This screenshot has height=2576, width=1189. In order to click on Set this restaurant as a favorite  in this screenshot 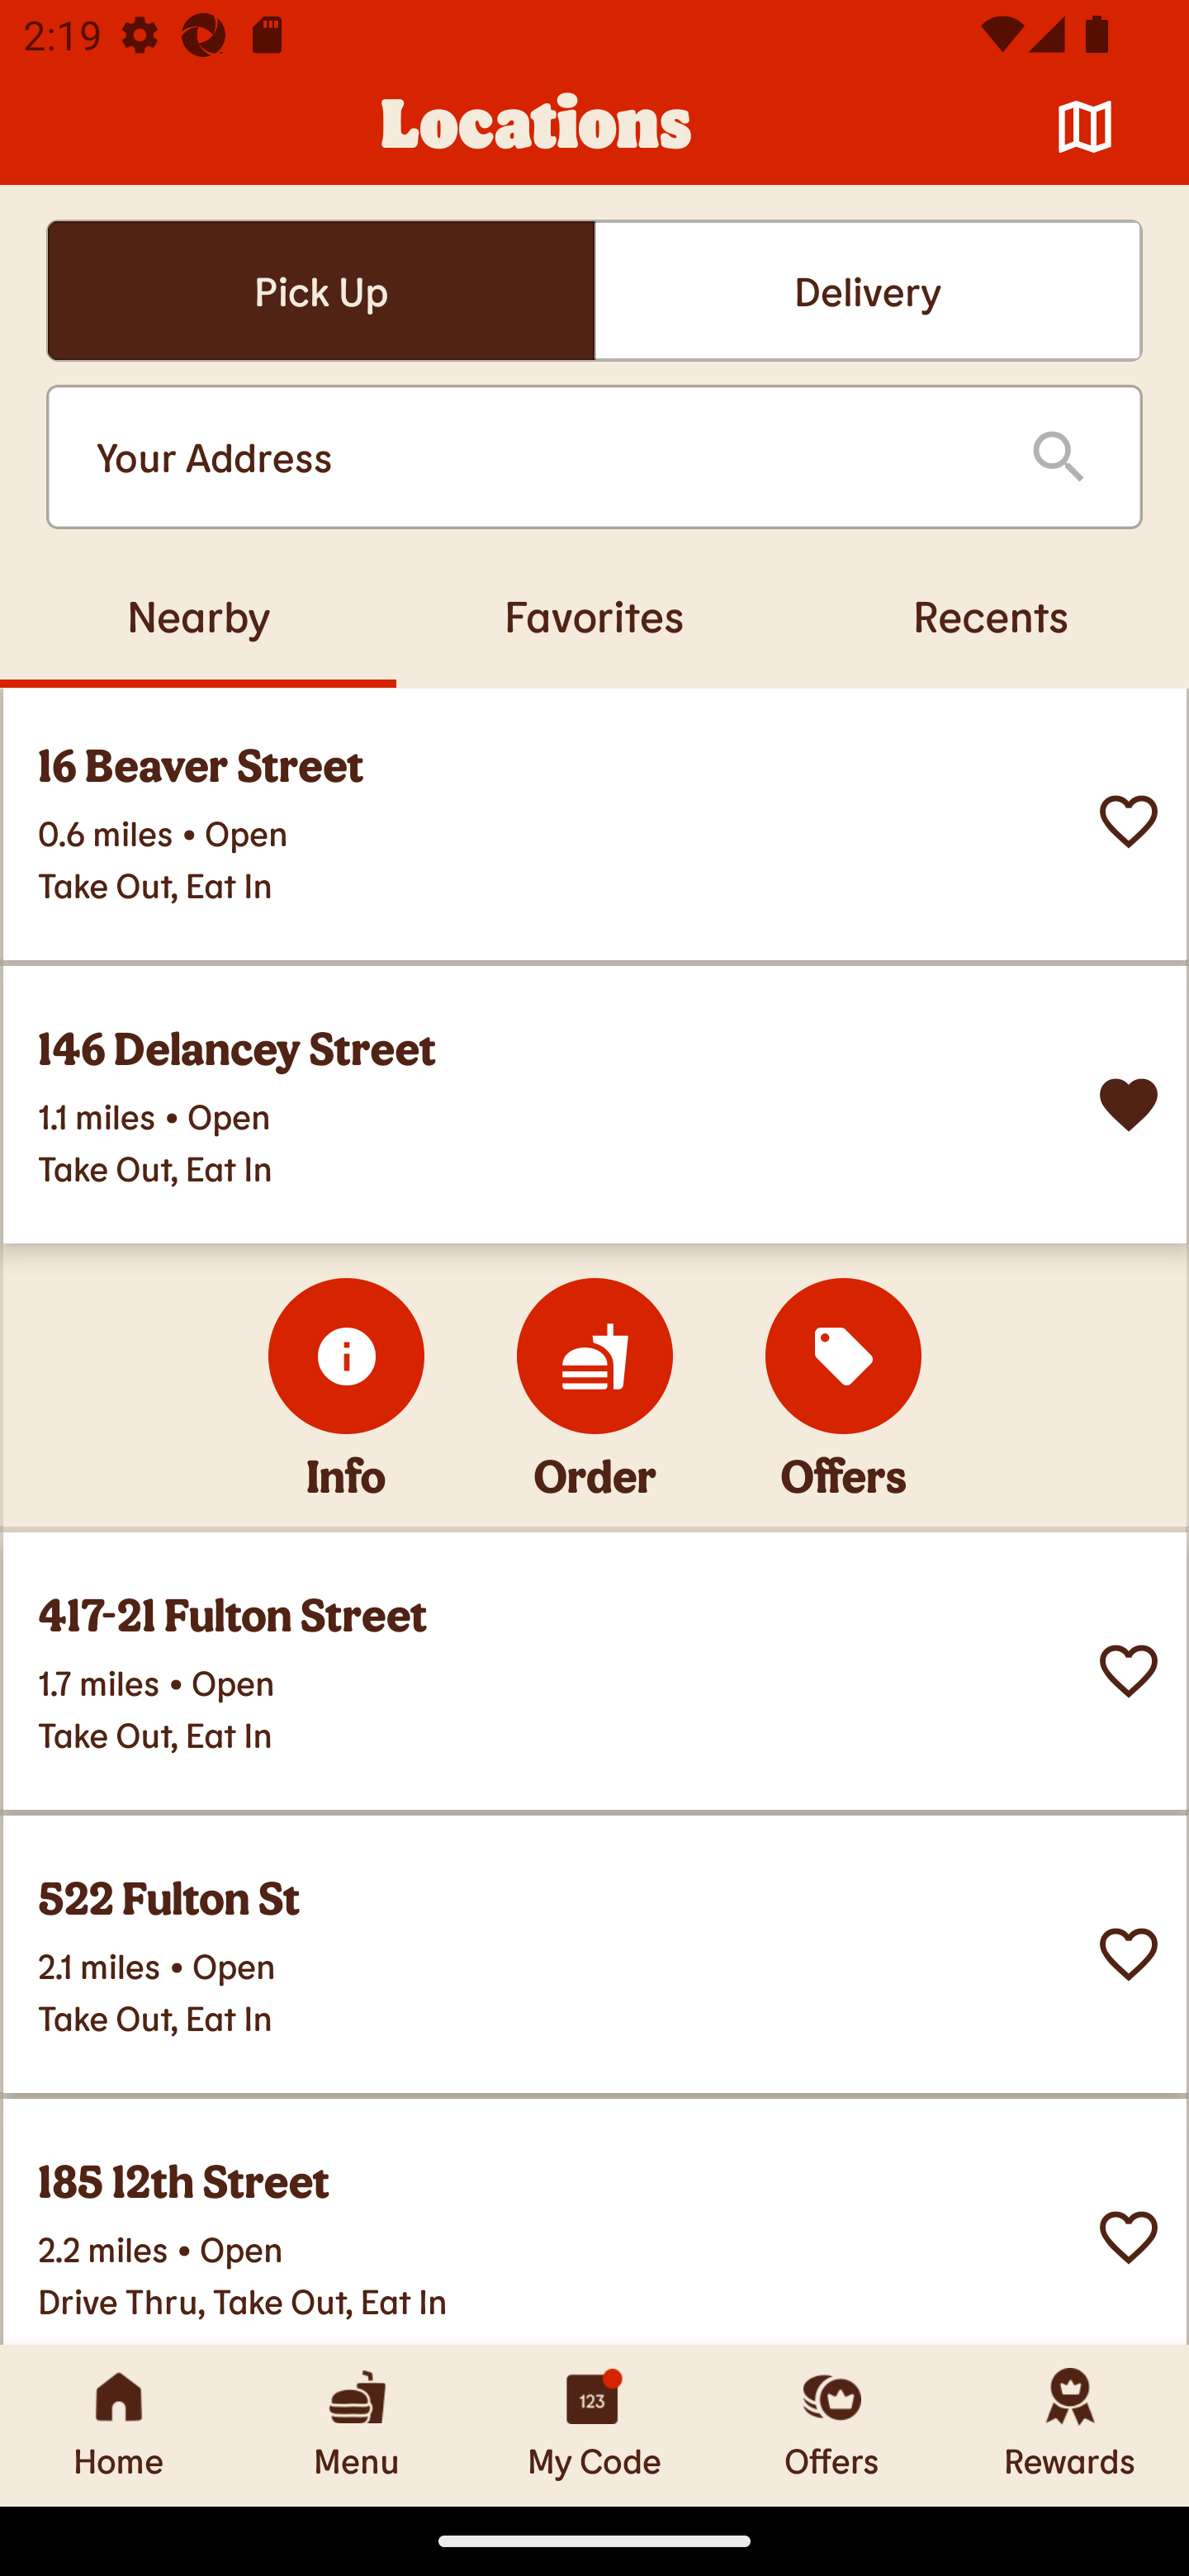, I will do `click(1129, 1953)`.